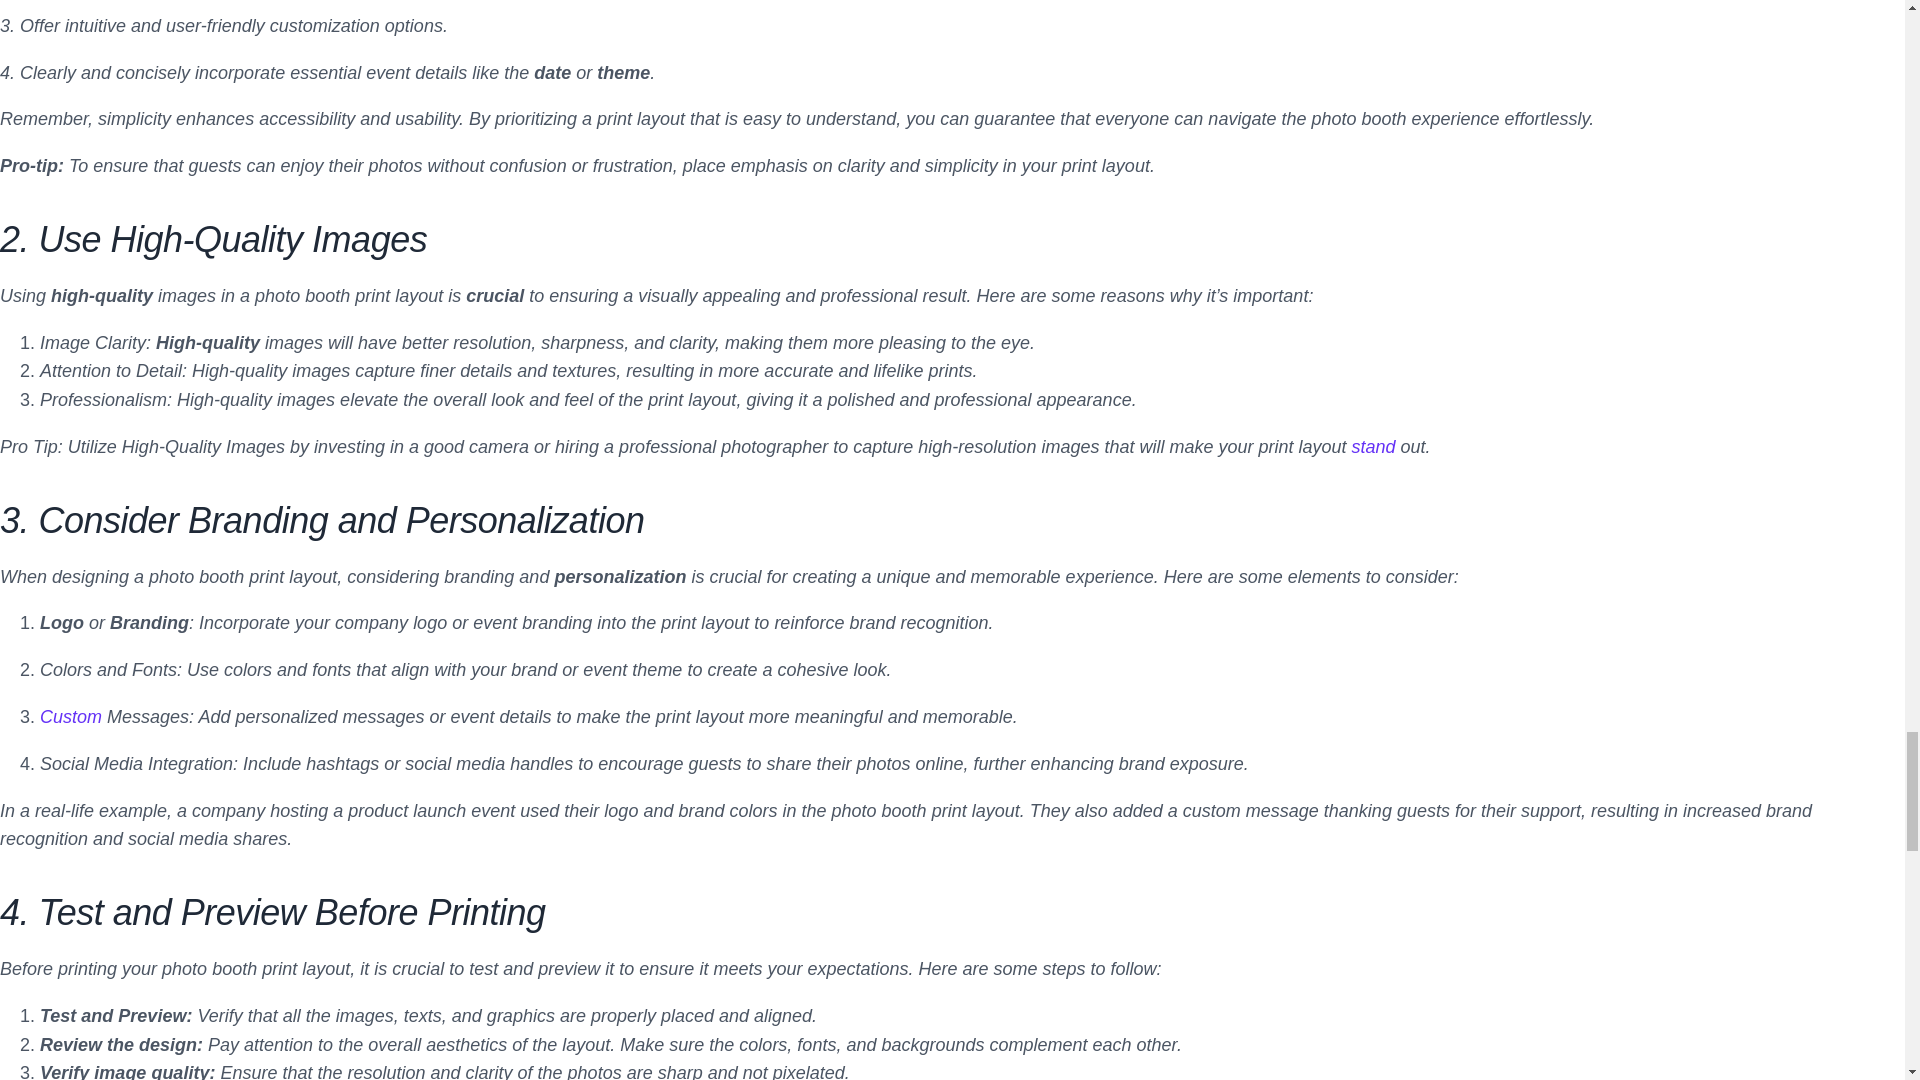  I want to click on Custom, so click(70, 716).